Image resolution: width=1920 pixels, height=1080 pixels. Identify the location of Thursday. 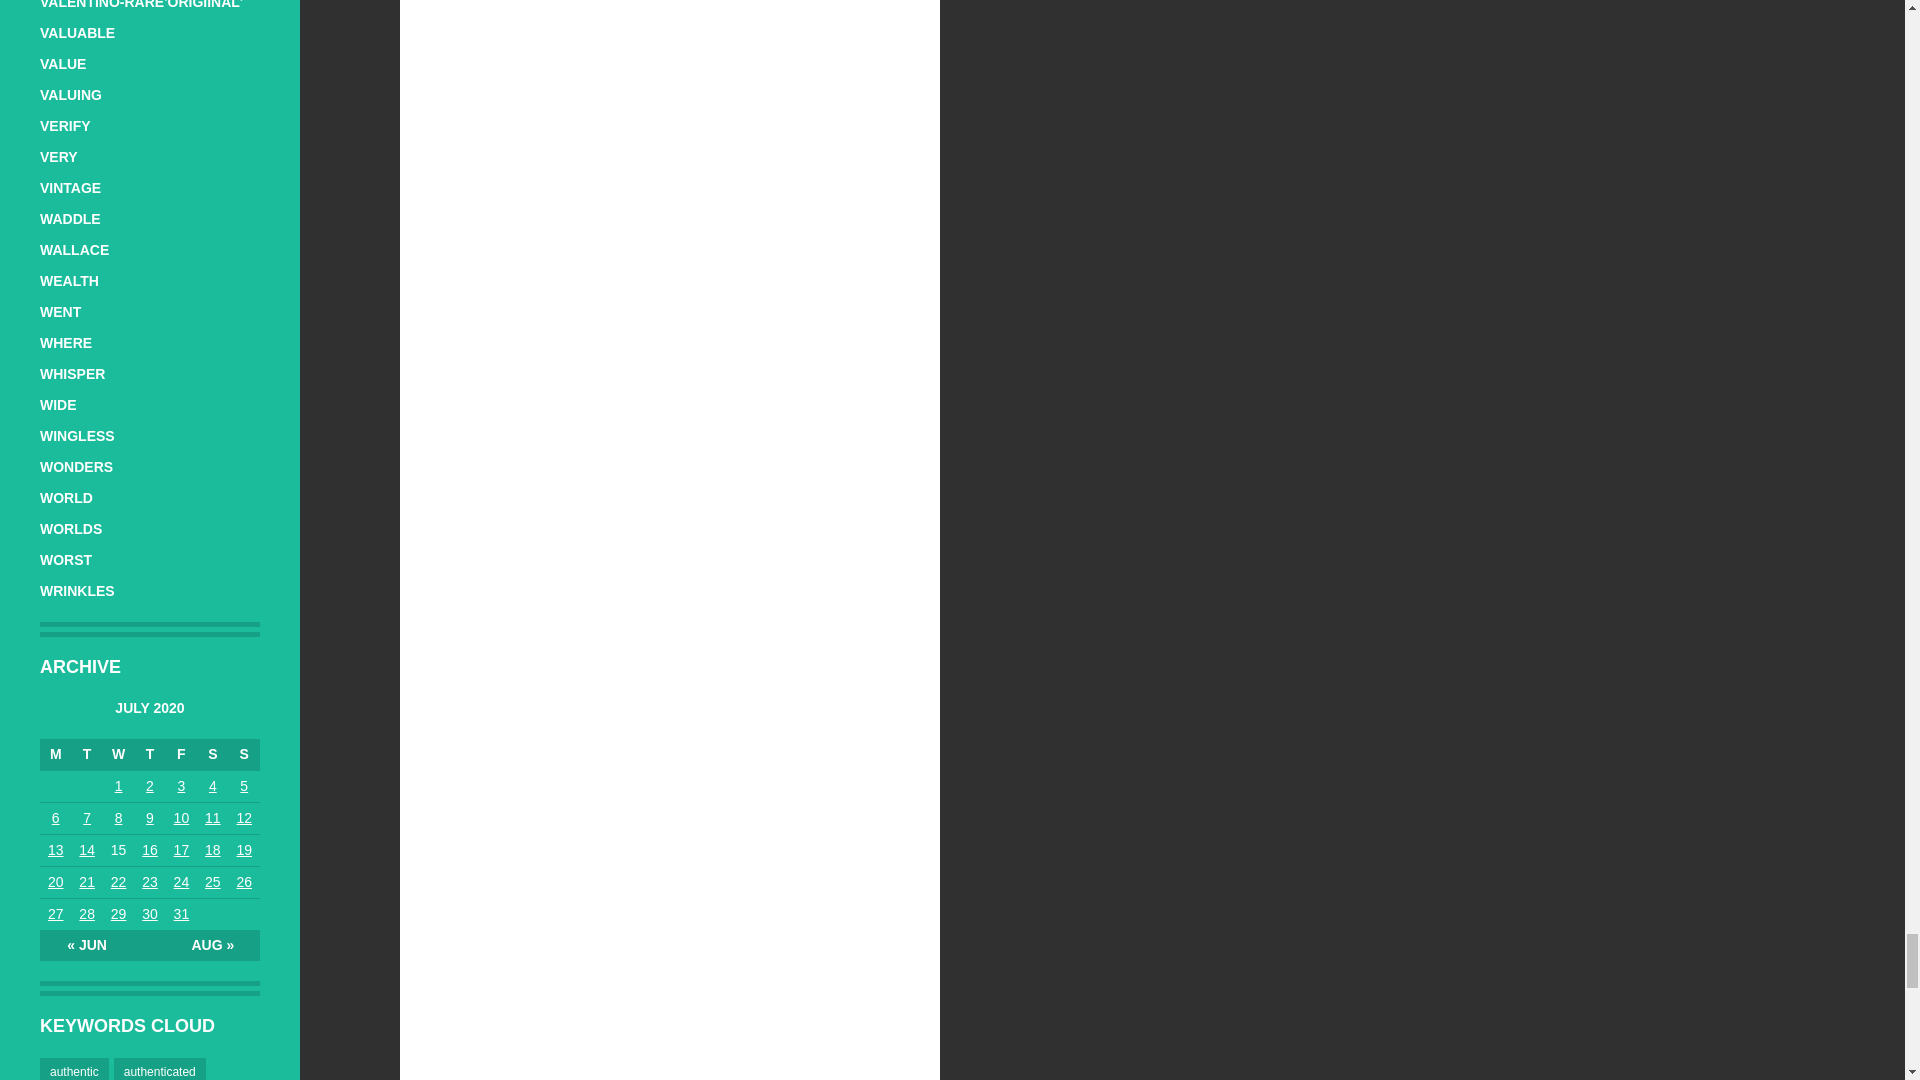
(150, 754).